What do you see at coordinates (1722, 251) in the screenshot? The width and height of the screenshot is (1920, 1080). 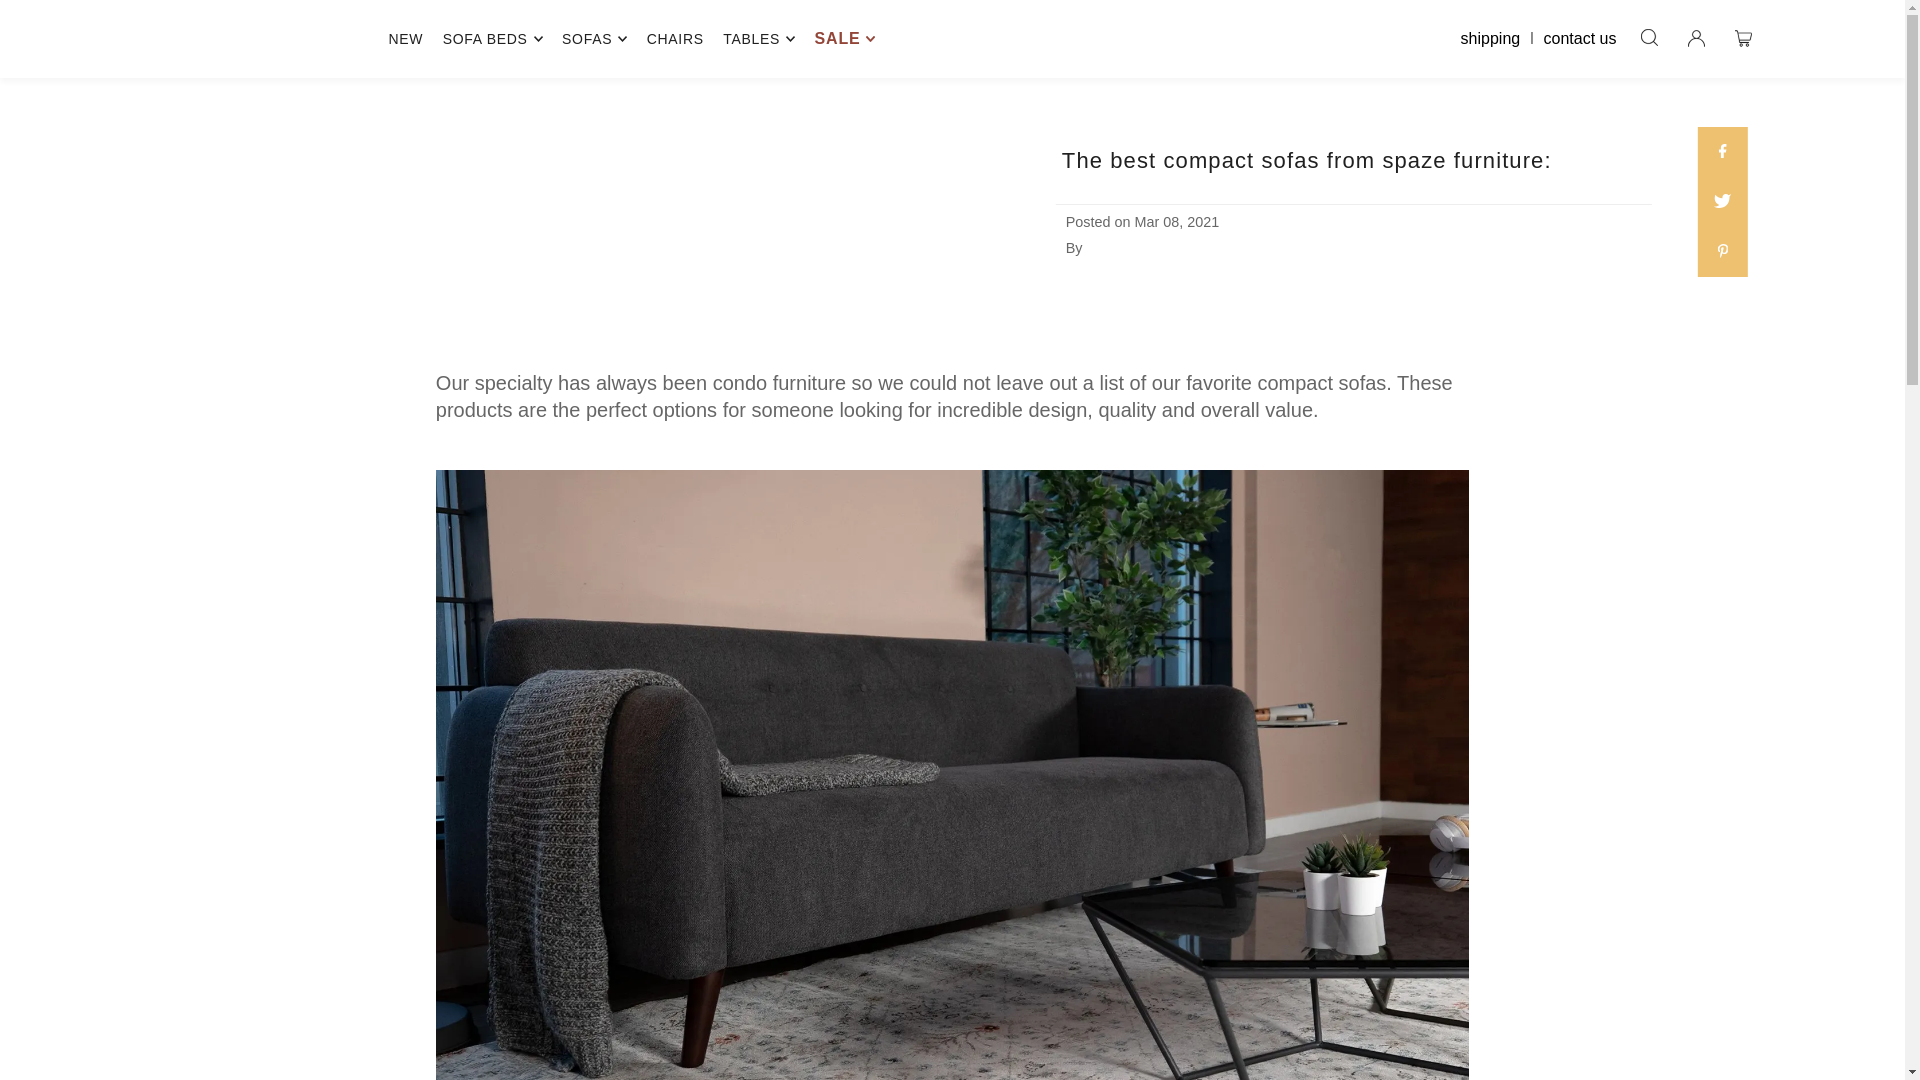 I see `Share on Pinterest` at bounding box center [1722, 251].